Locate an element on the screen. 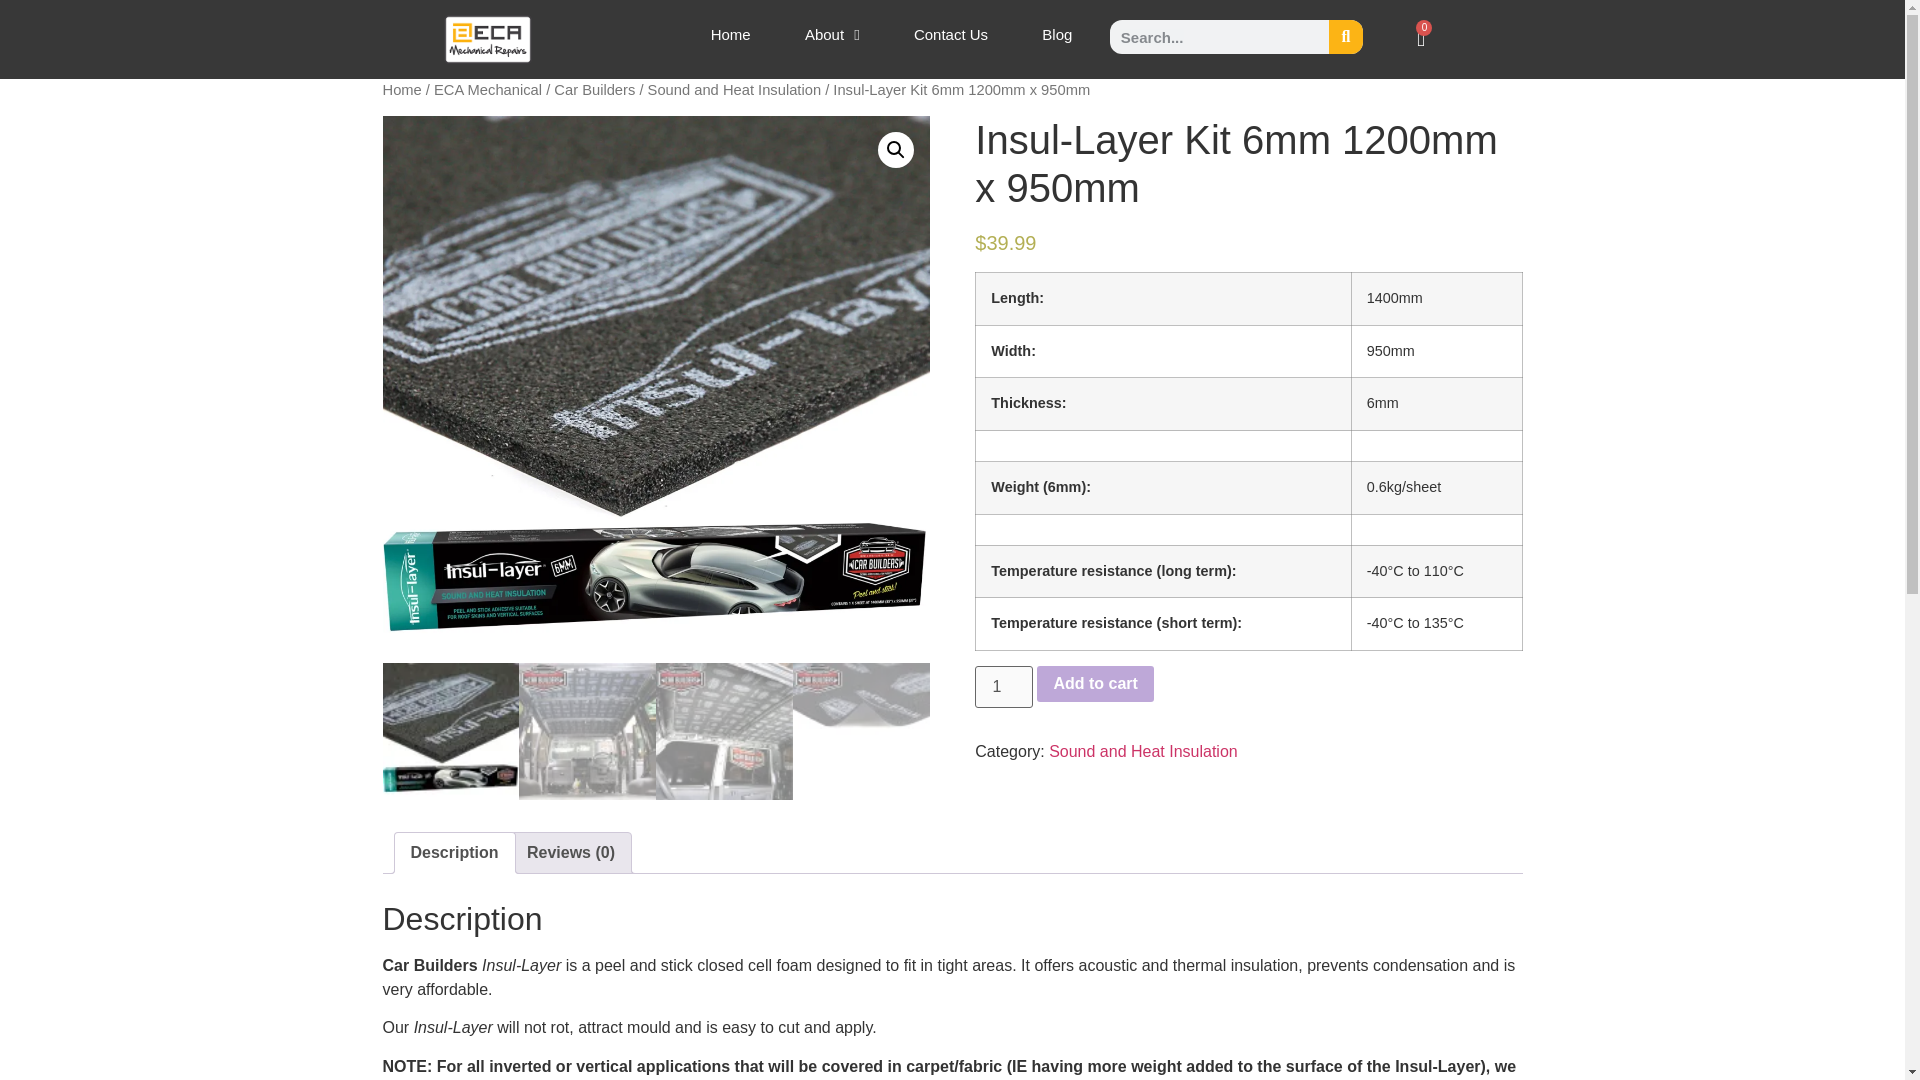  1 is located at coordinates (1004, 687).